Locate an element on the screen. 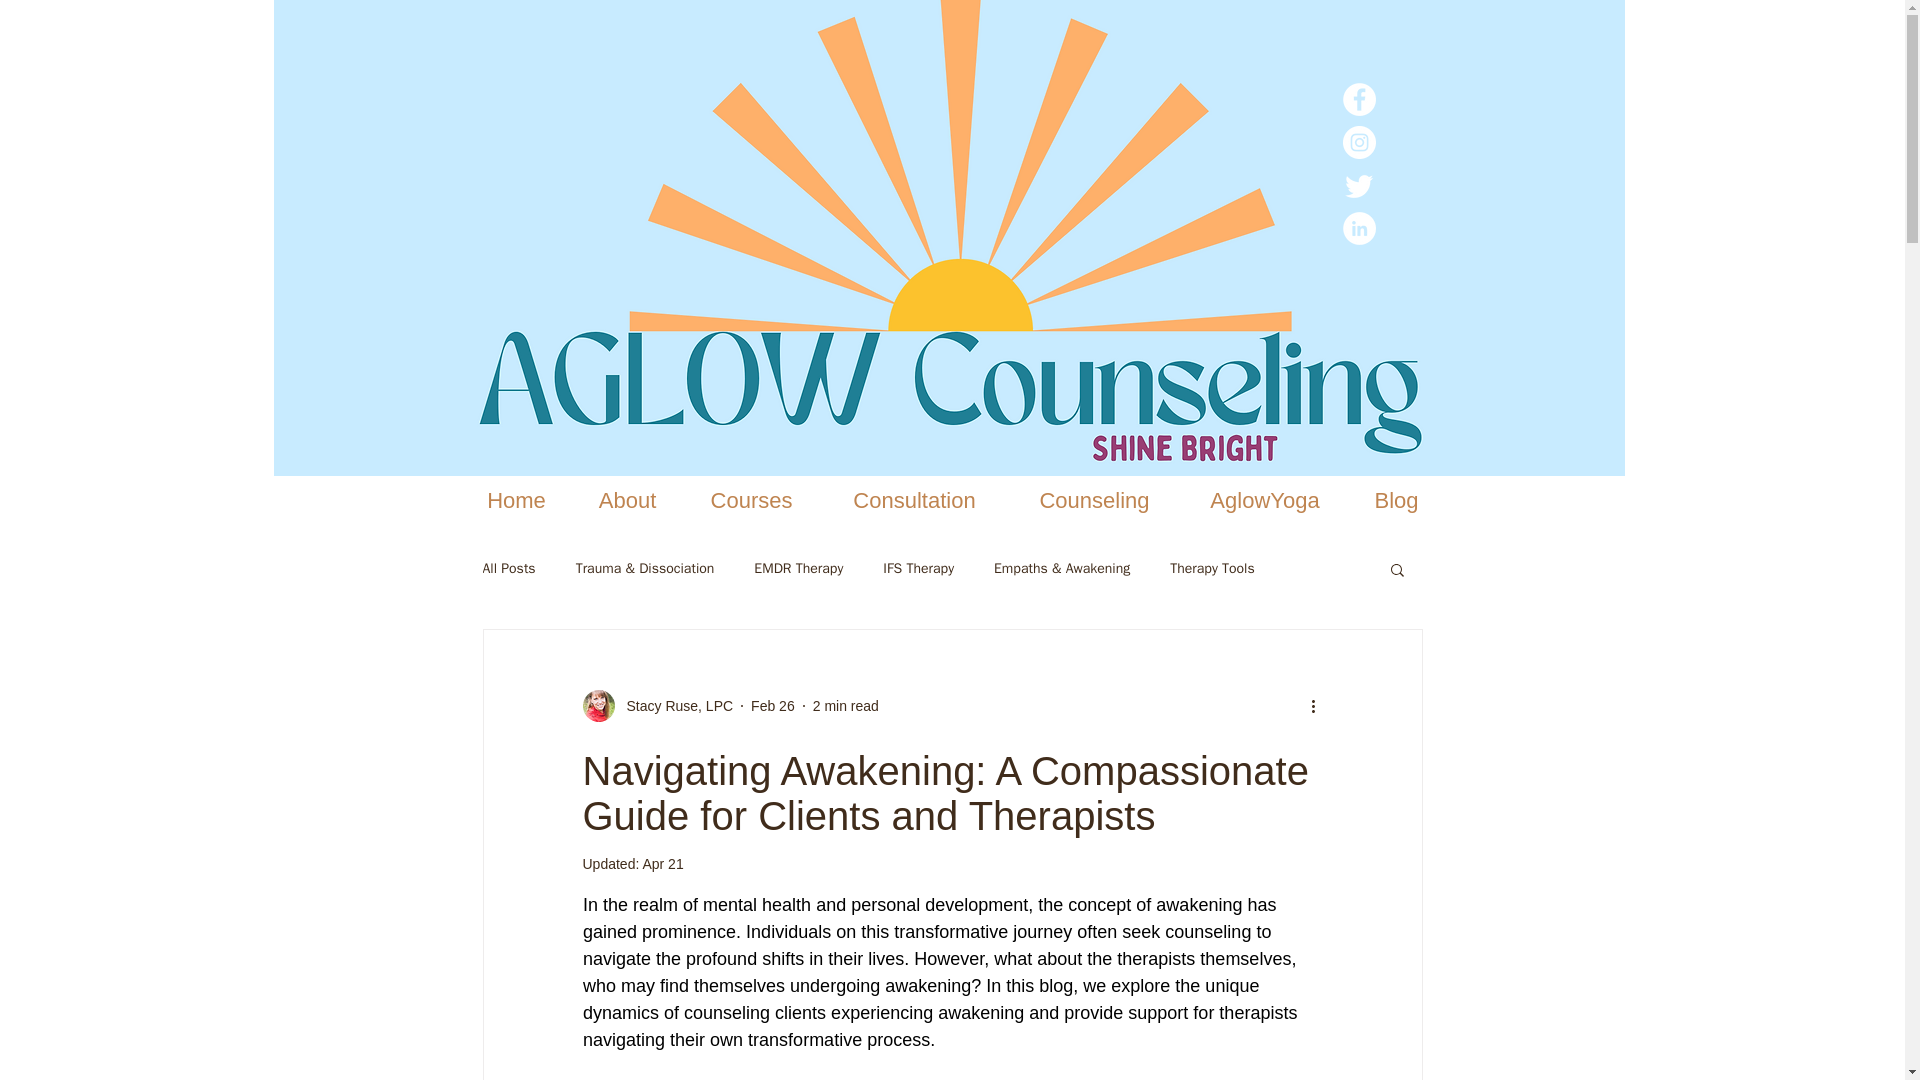 The width and height of the screenshot is (1920, 1080). 2 min read is located at coordinates (846, 705).